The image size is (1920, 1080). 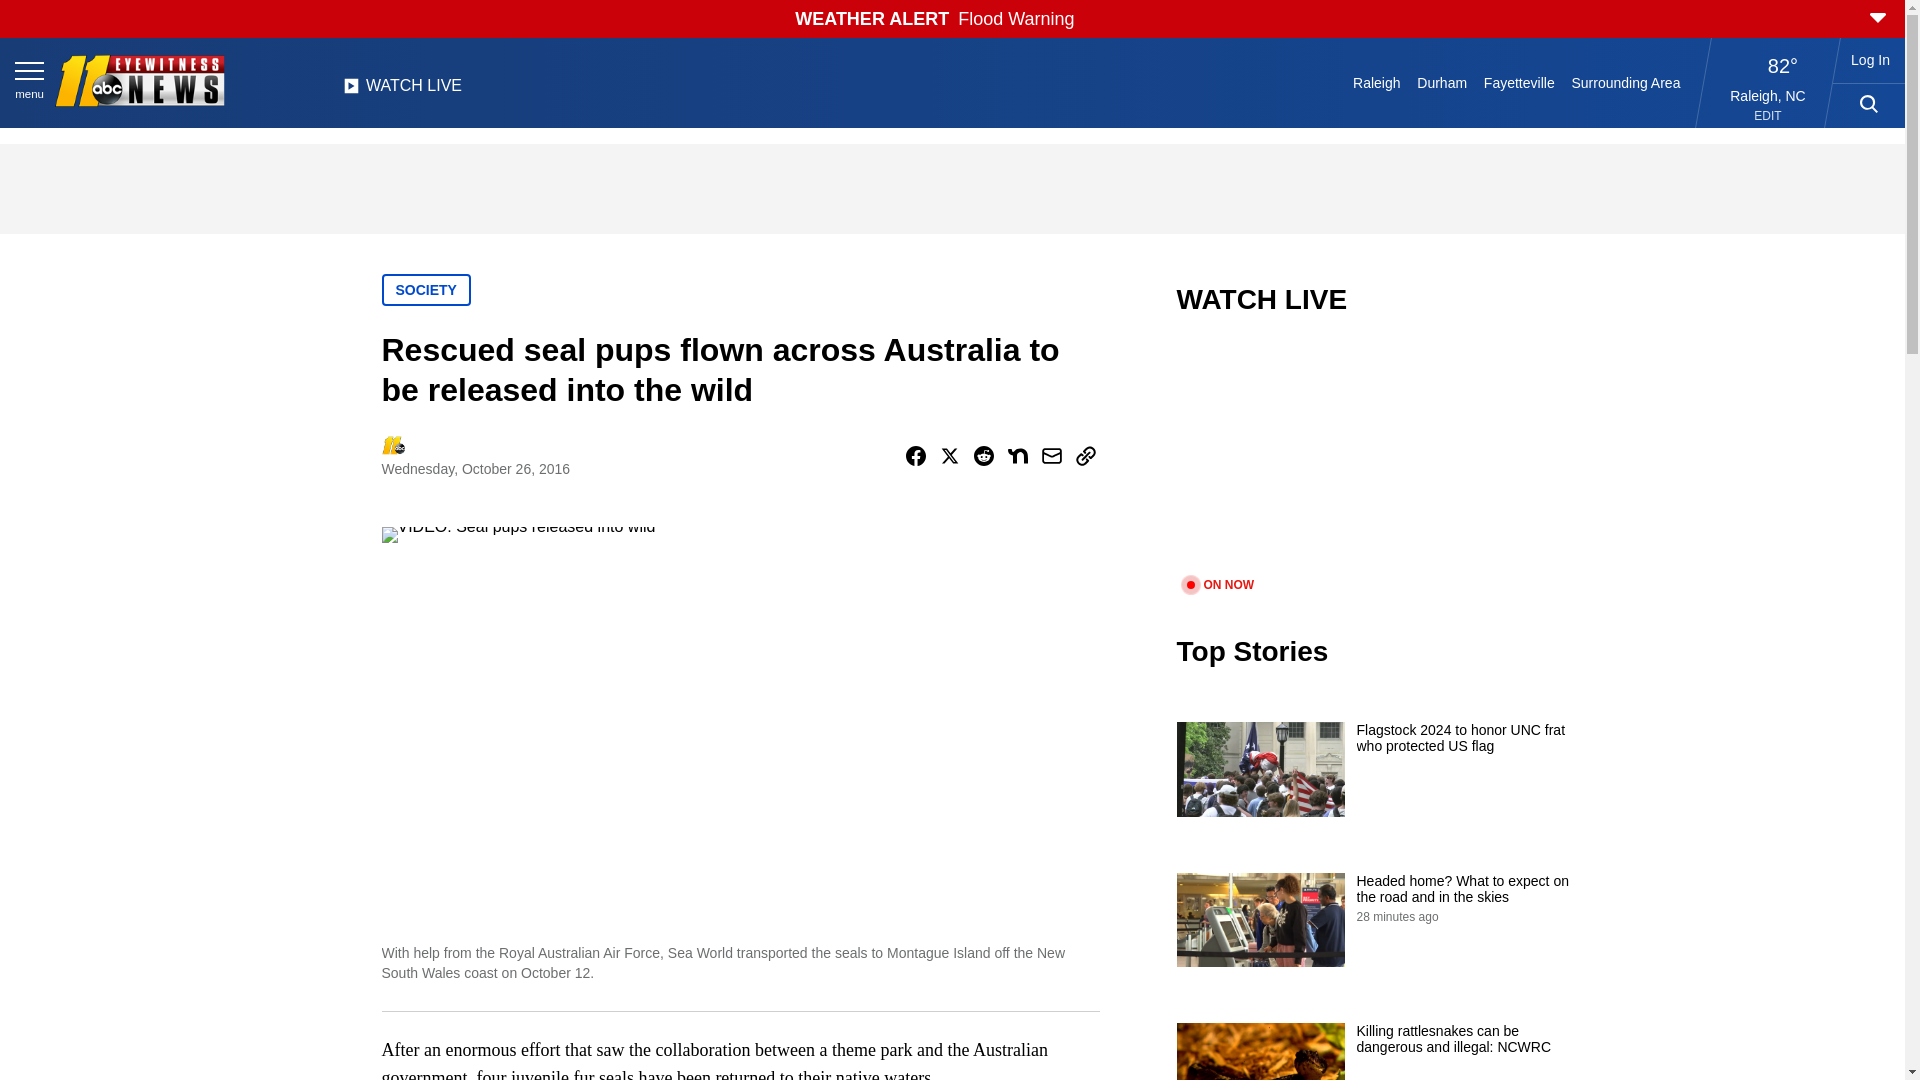 What do you see at coordinates (402, 91) in the screenshot?
I see `WATCH LIVE` at bounding box center [402, 91].